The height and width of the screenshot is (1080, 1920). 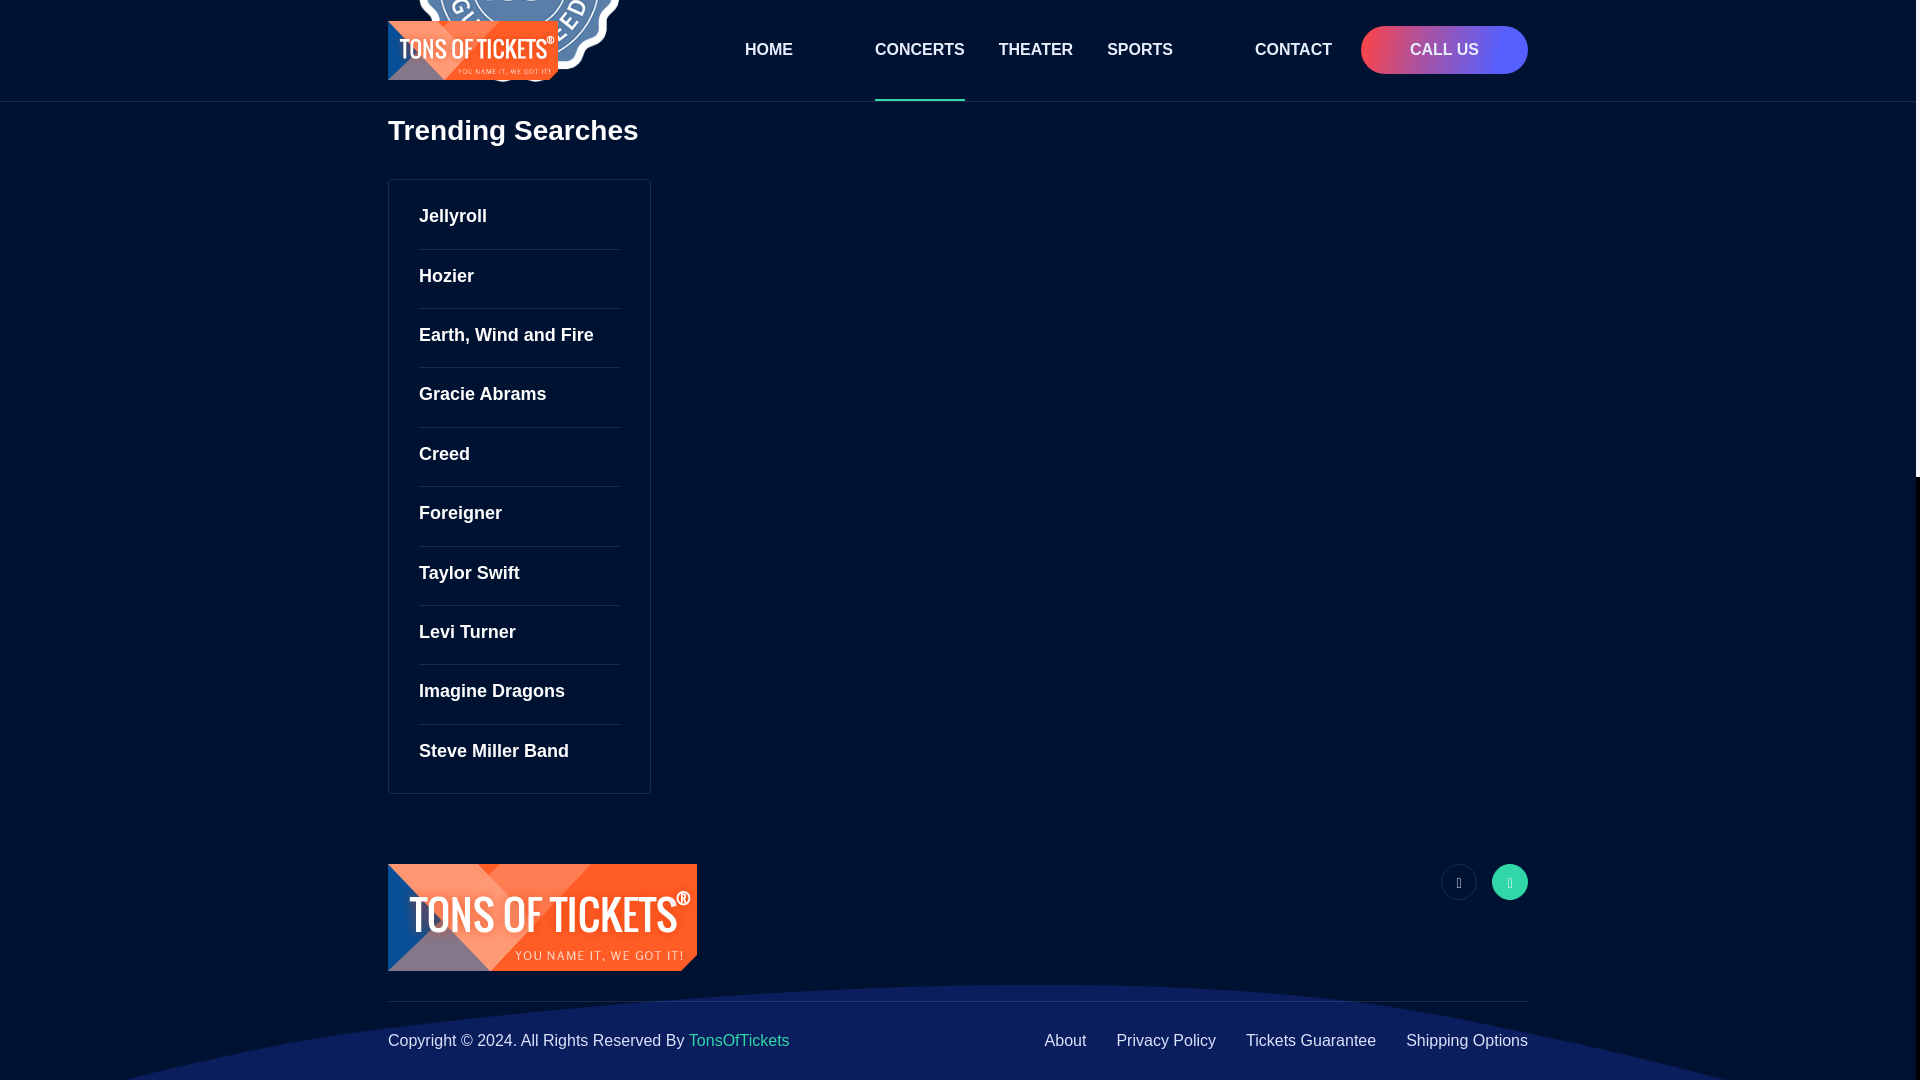 I want to click on Gracie Abrams, so click(x=482, y=394).